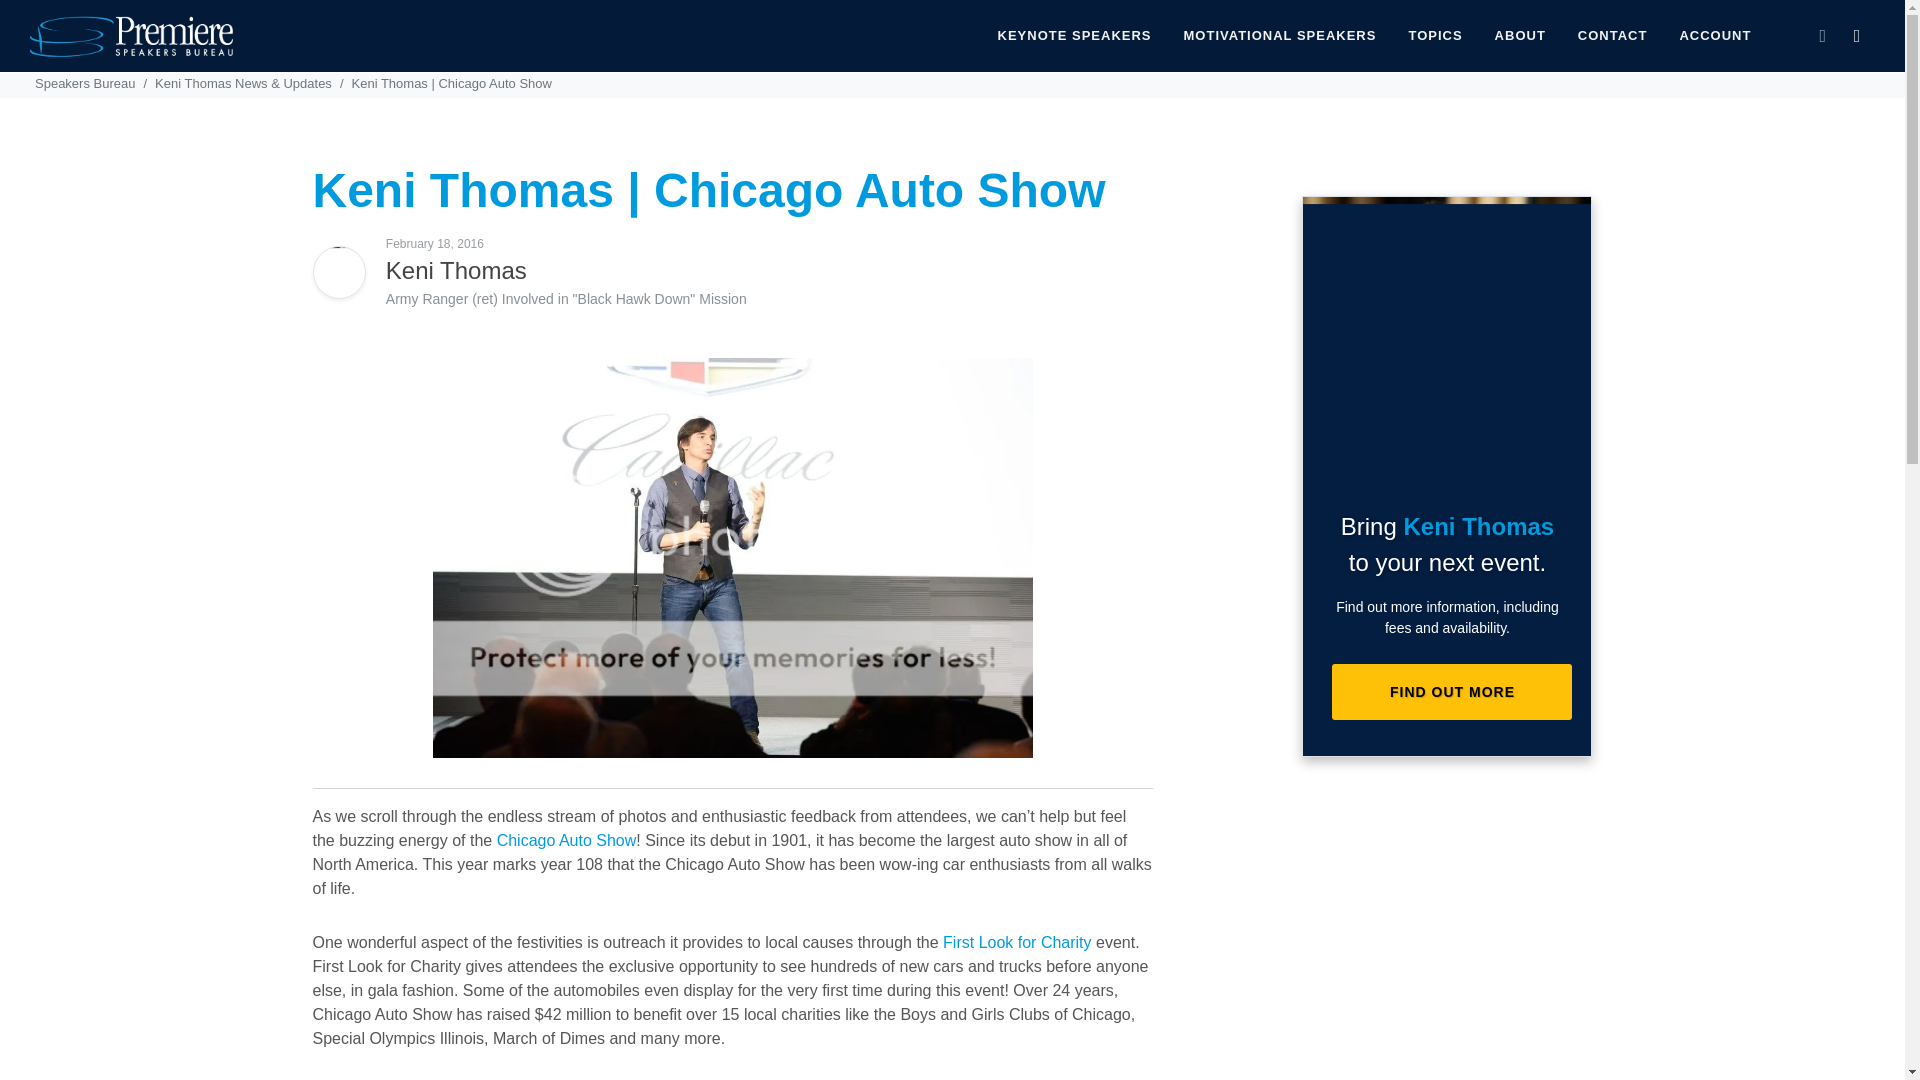 The height and width of the screenshot is (1080, 1920). What do you see at coordinates (1434, 36) in the screenshot?
I see `TOPICS` at bounding box center [1434, 36].